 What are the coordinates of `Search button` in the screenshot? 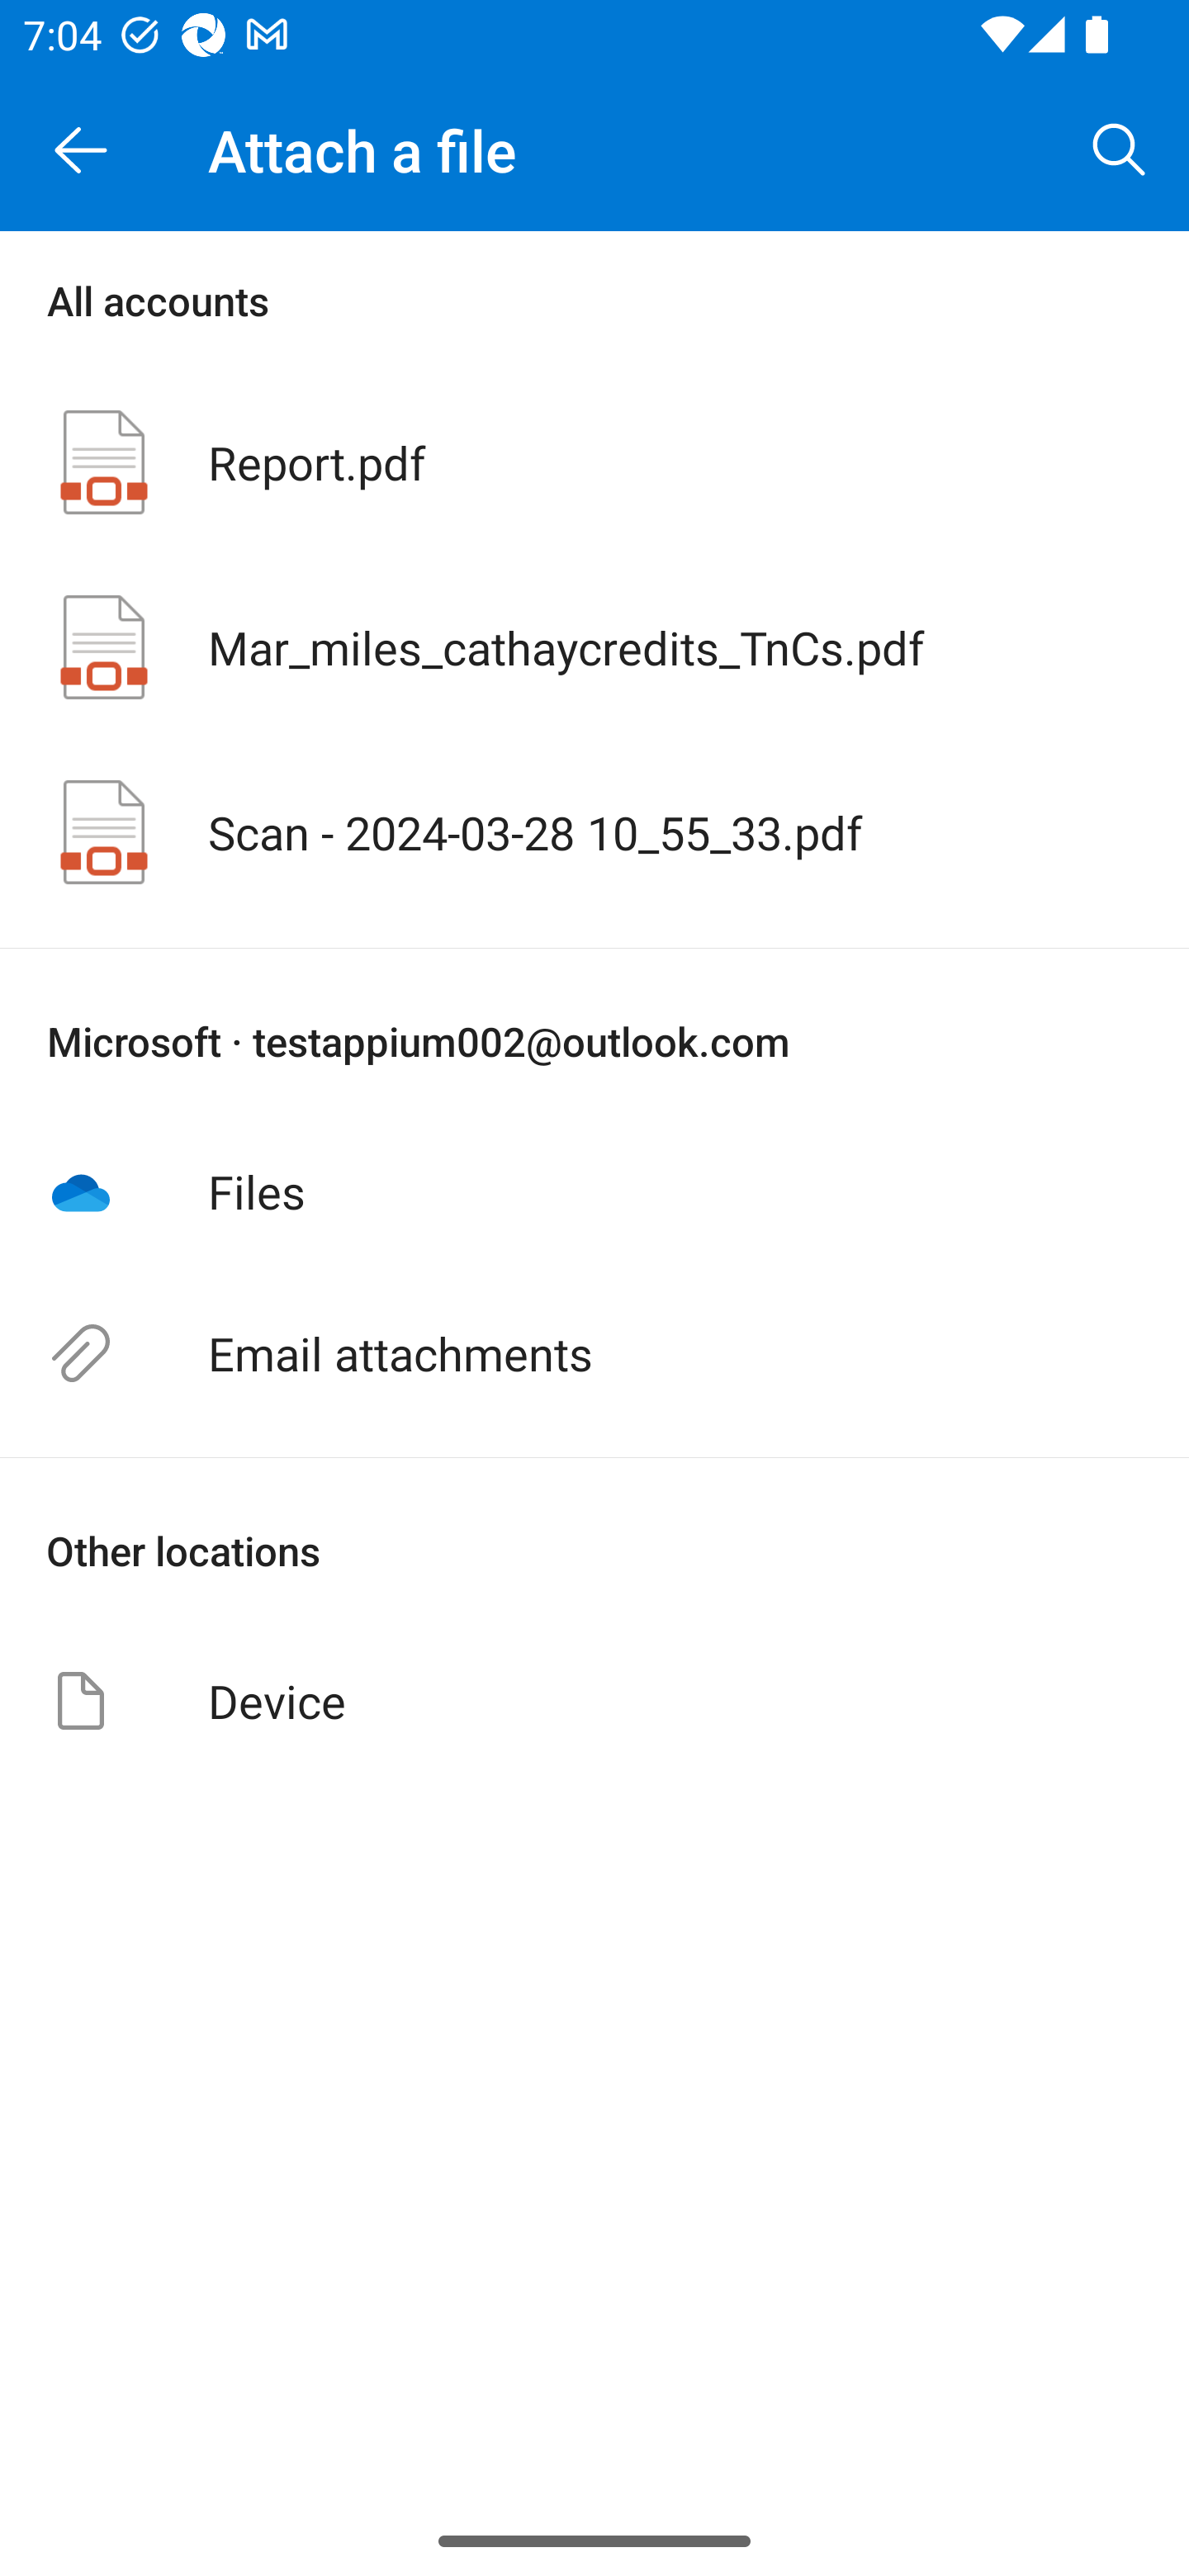 It's located at (1120, 149).